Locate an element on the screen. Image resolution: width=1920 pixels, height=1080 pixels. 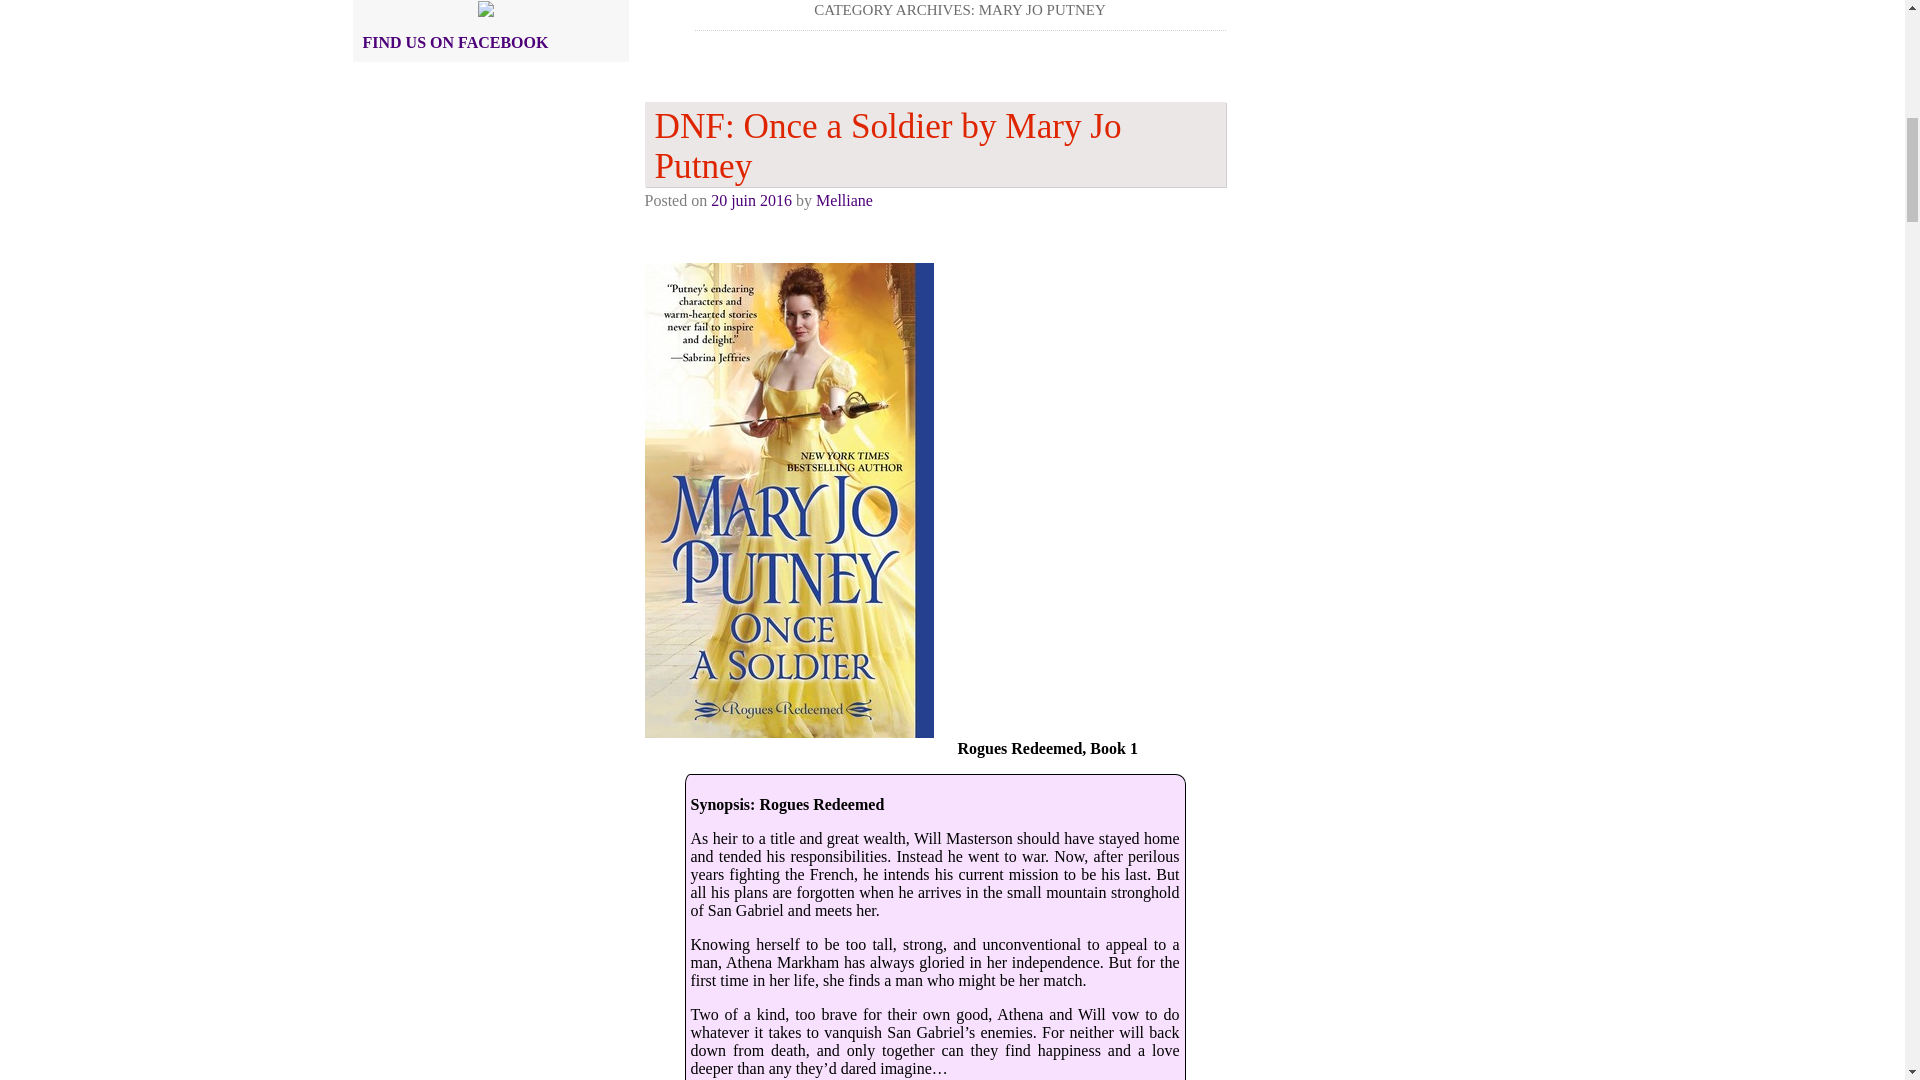
Melliane is located at coordinates (844, 200).